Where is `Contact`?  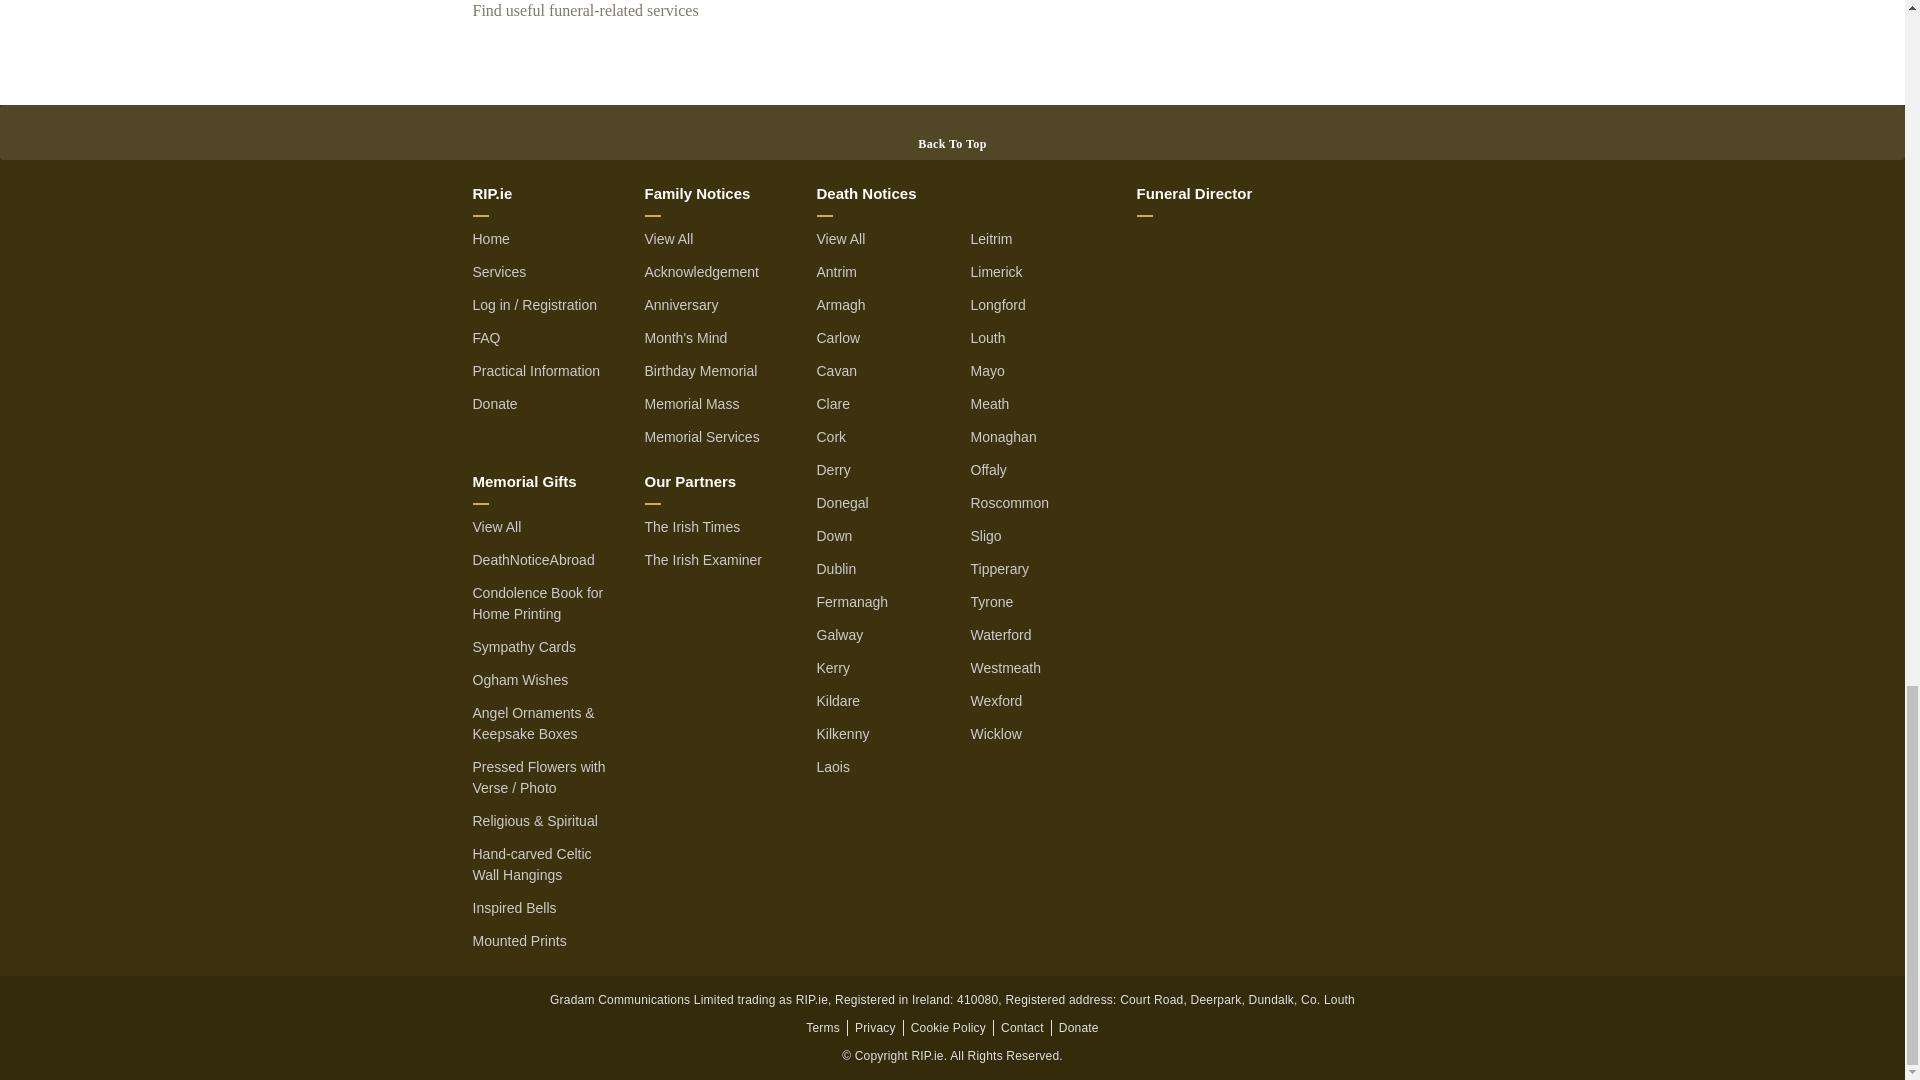 Contact is located at coordinates (1022, 1026).